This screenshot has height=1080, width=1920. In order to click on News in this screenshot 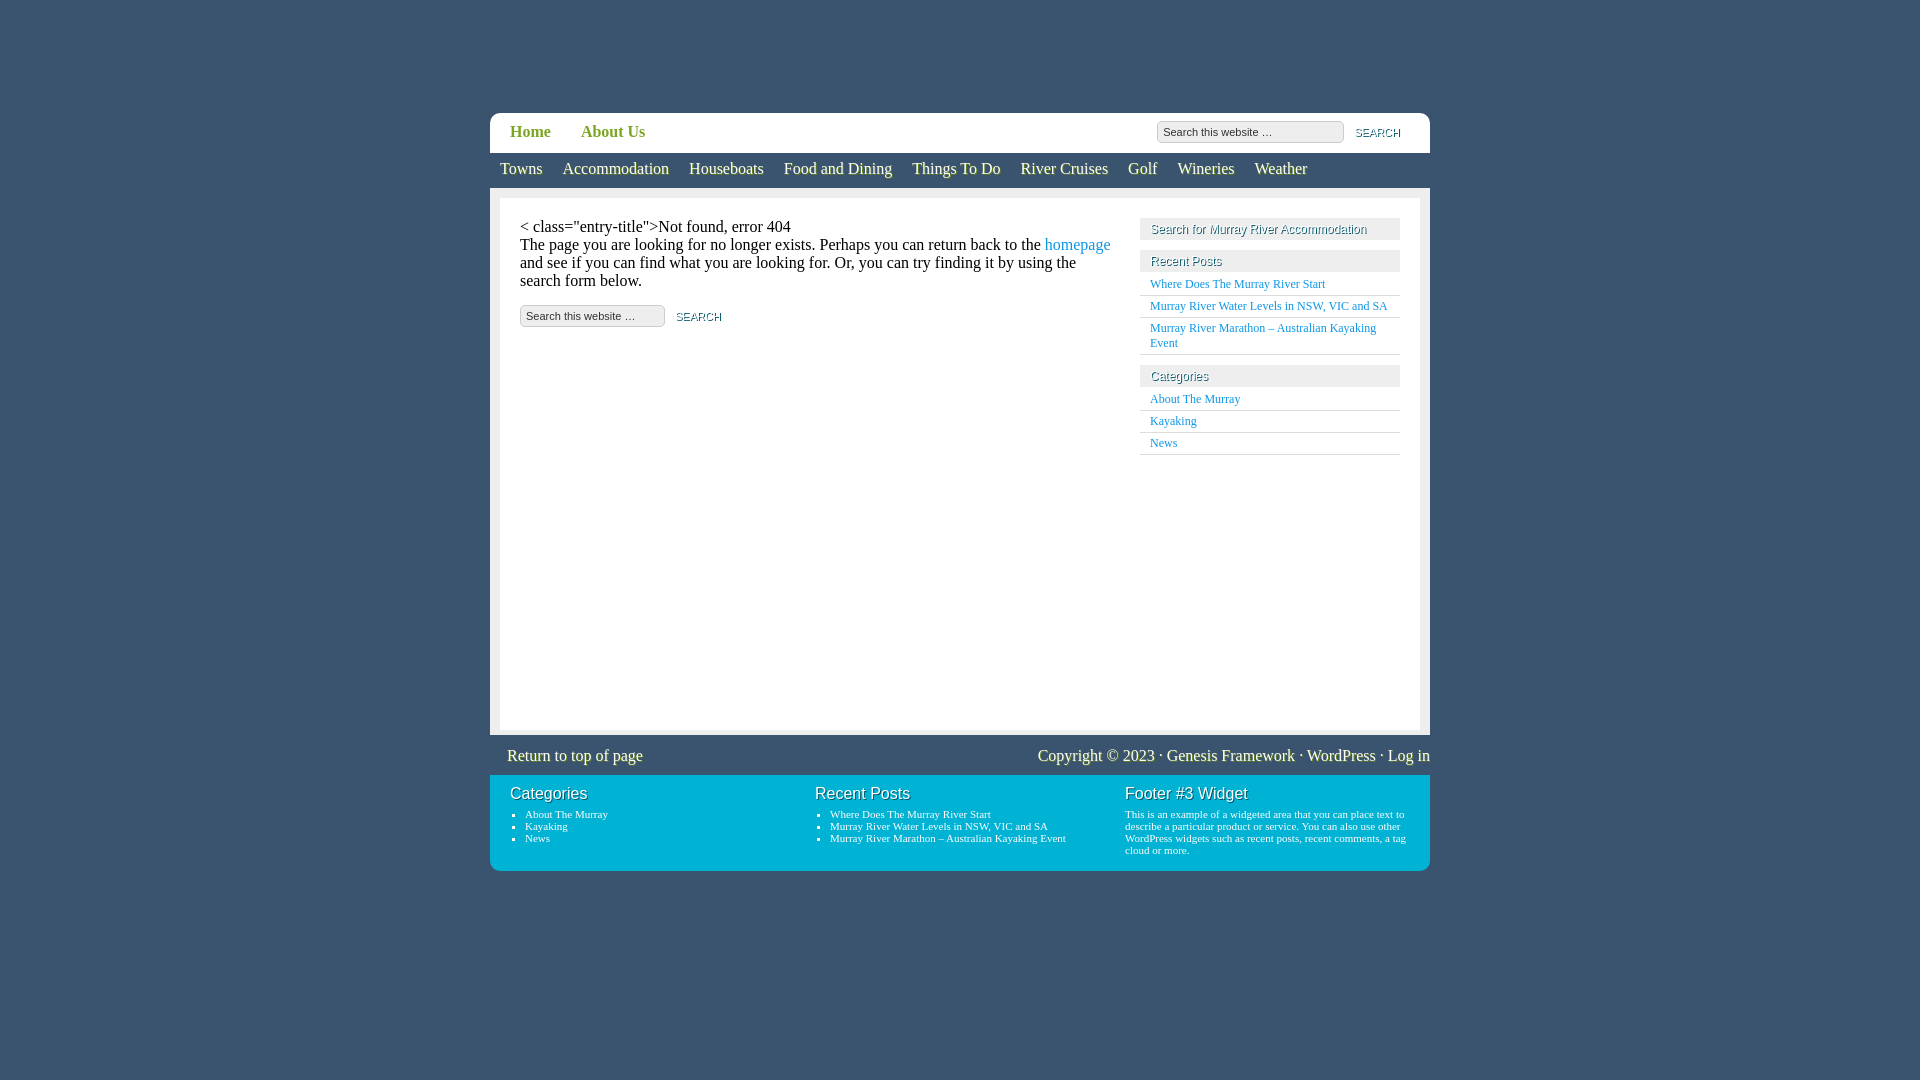, I will do `click(538, 838)`.